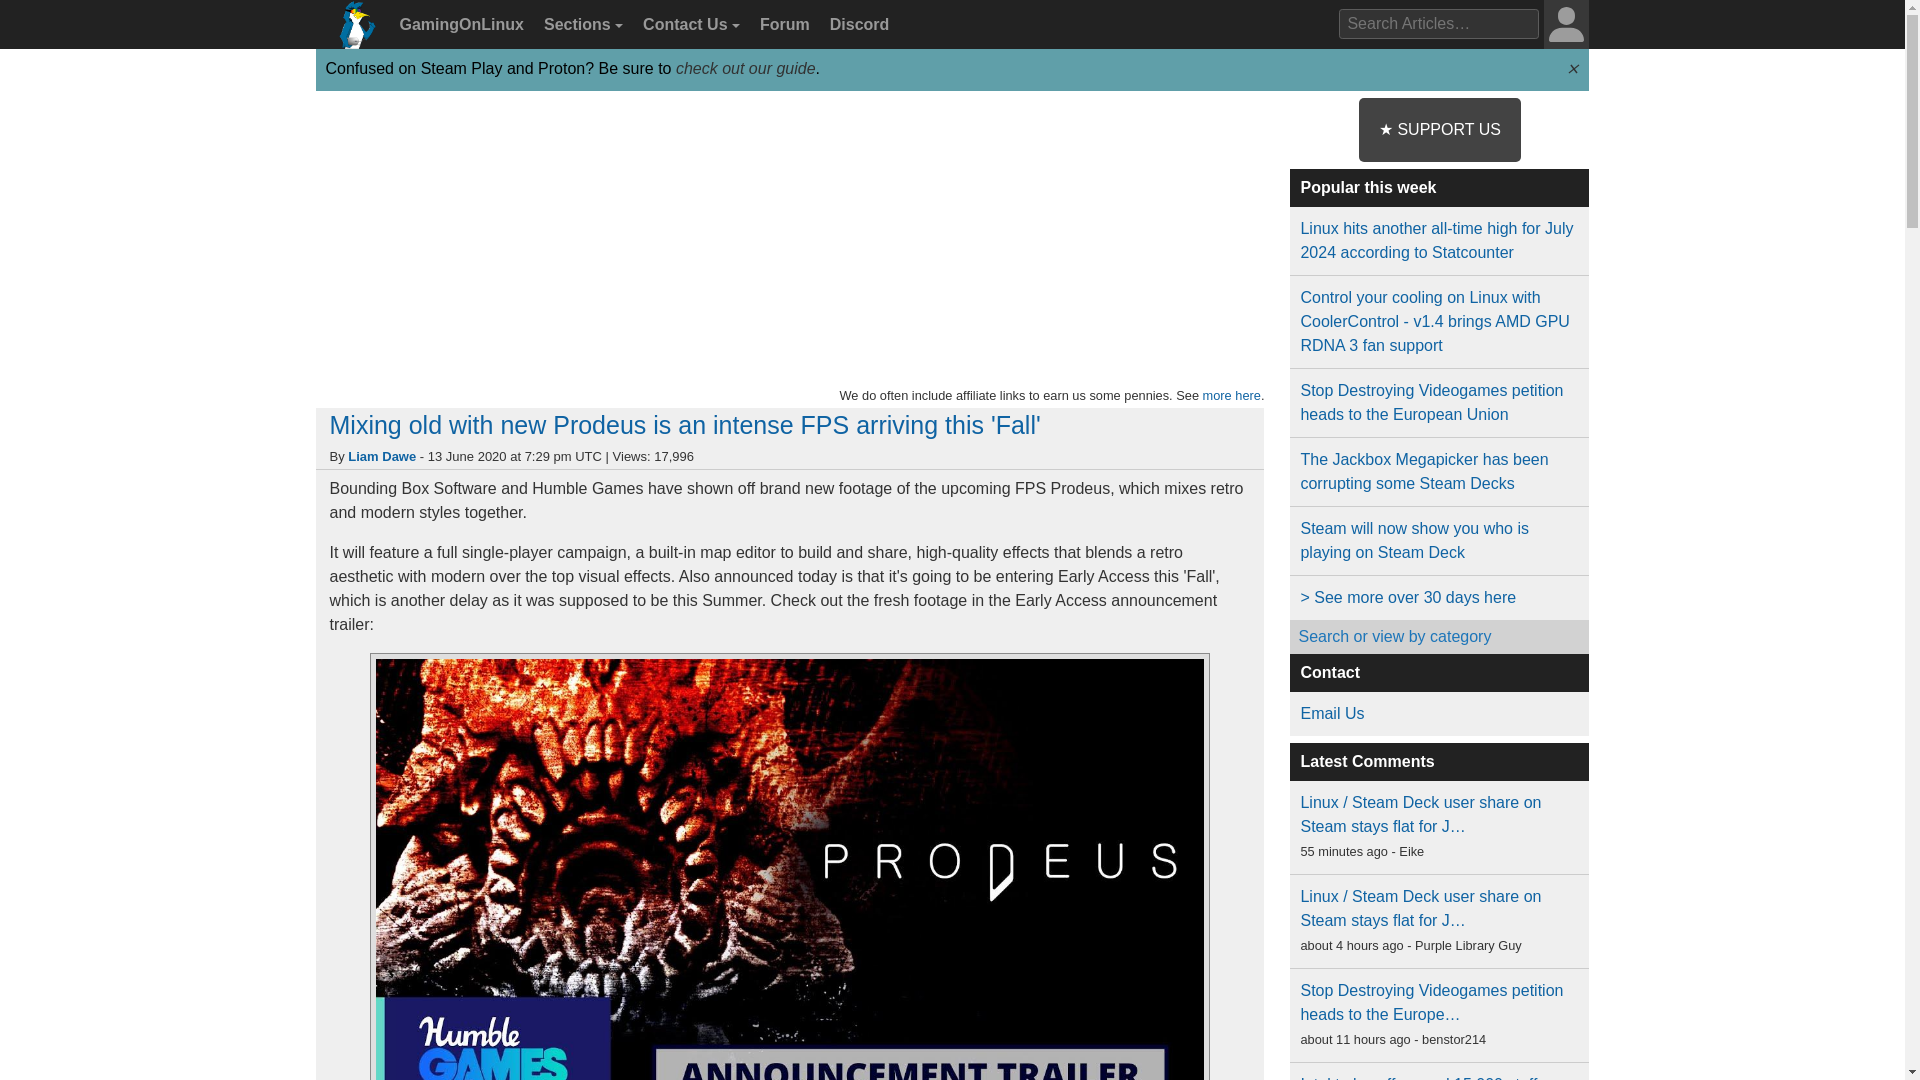  Describe the element at coordinates (782, 25) in the screenshot. I see `Forum` at that location.